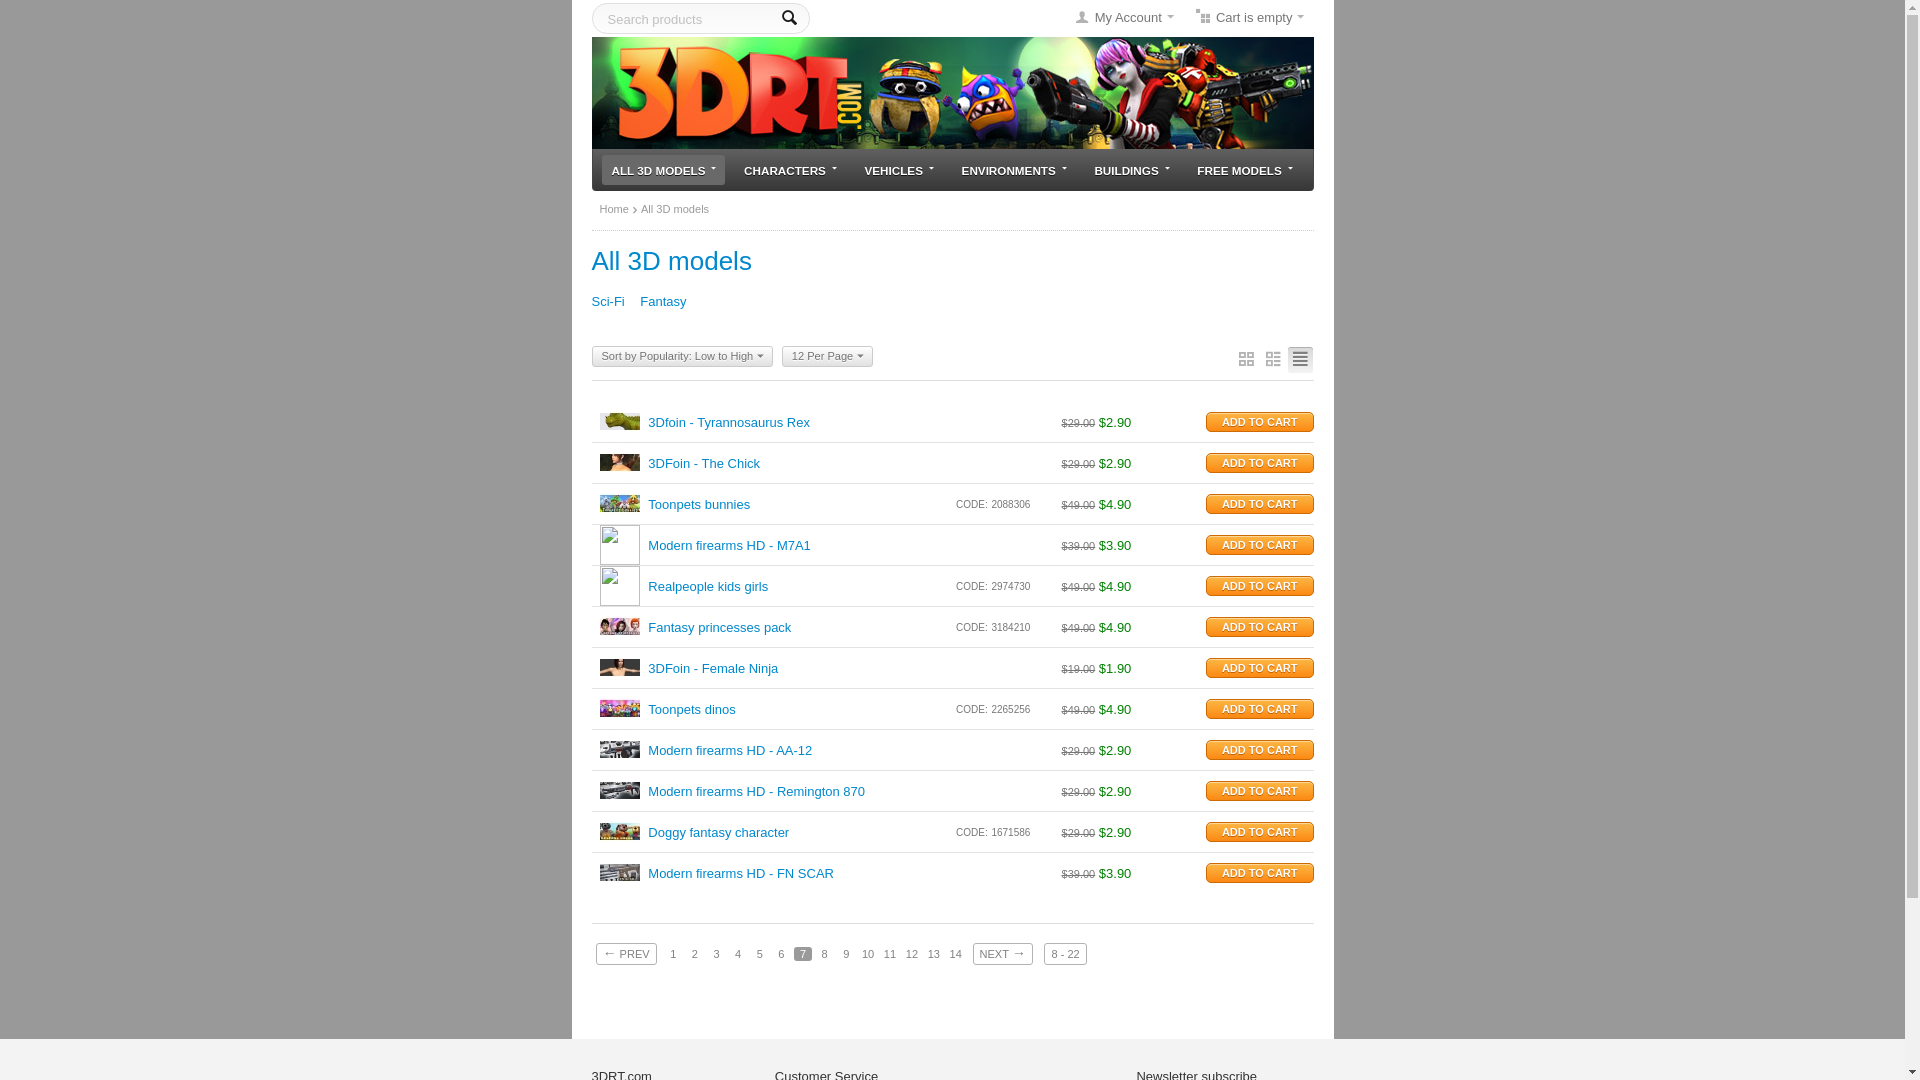 The image size is (1920, 1080). Describe the element at coordinates (673, 954) in the screenshot. I see `1` at that location.